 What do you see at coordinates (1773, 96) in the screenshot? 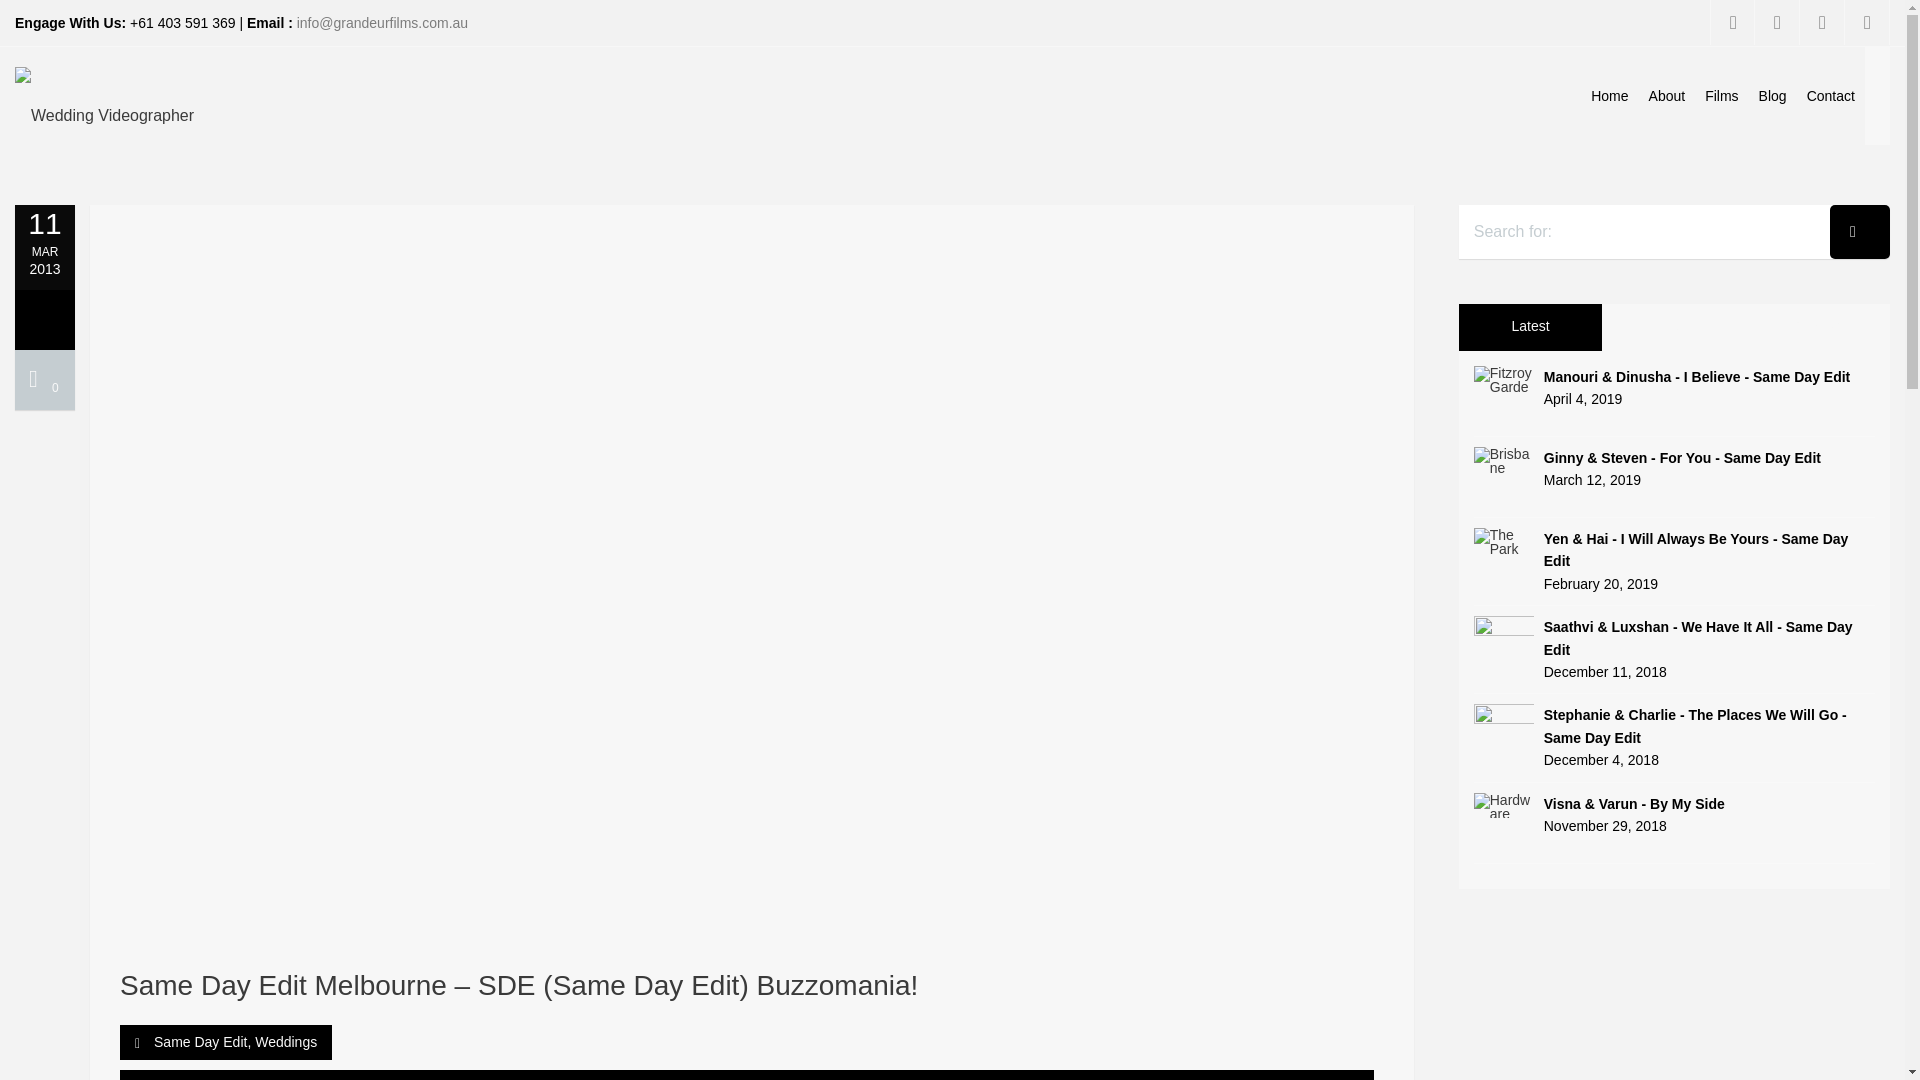
I see `Blog` at bounding box center [1773, 96].